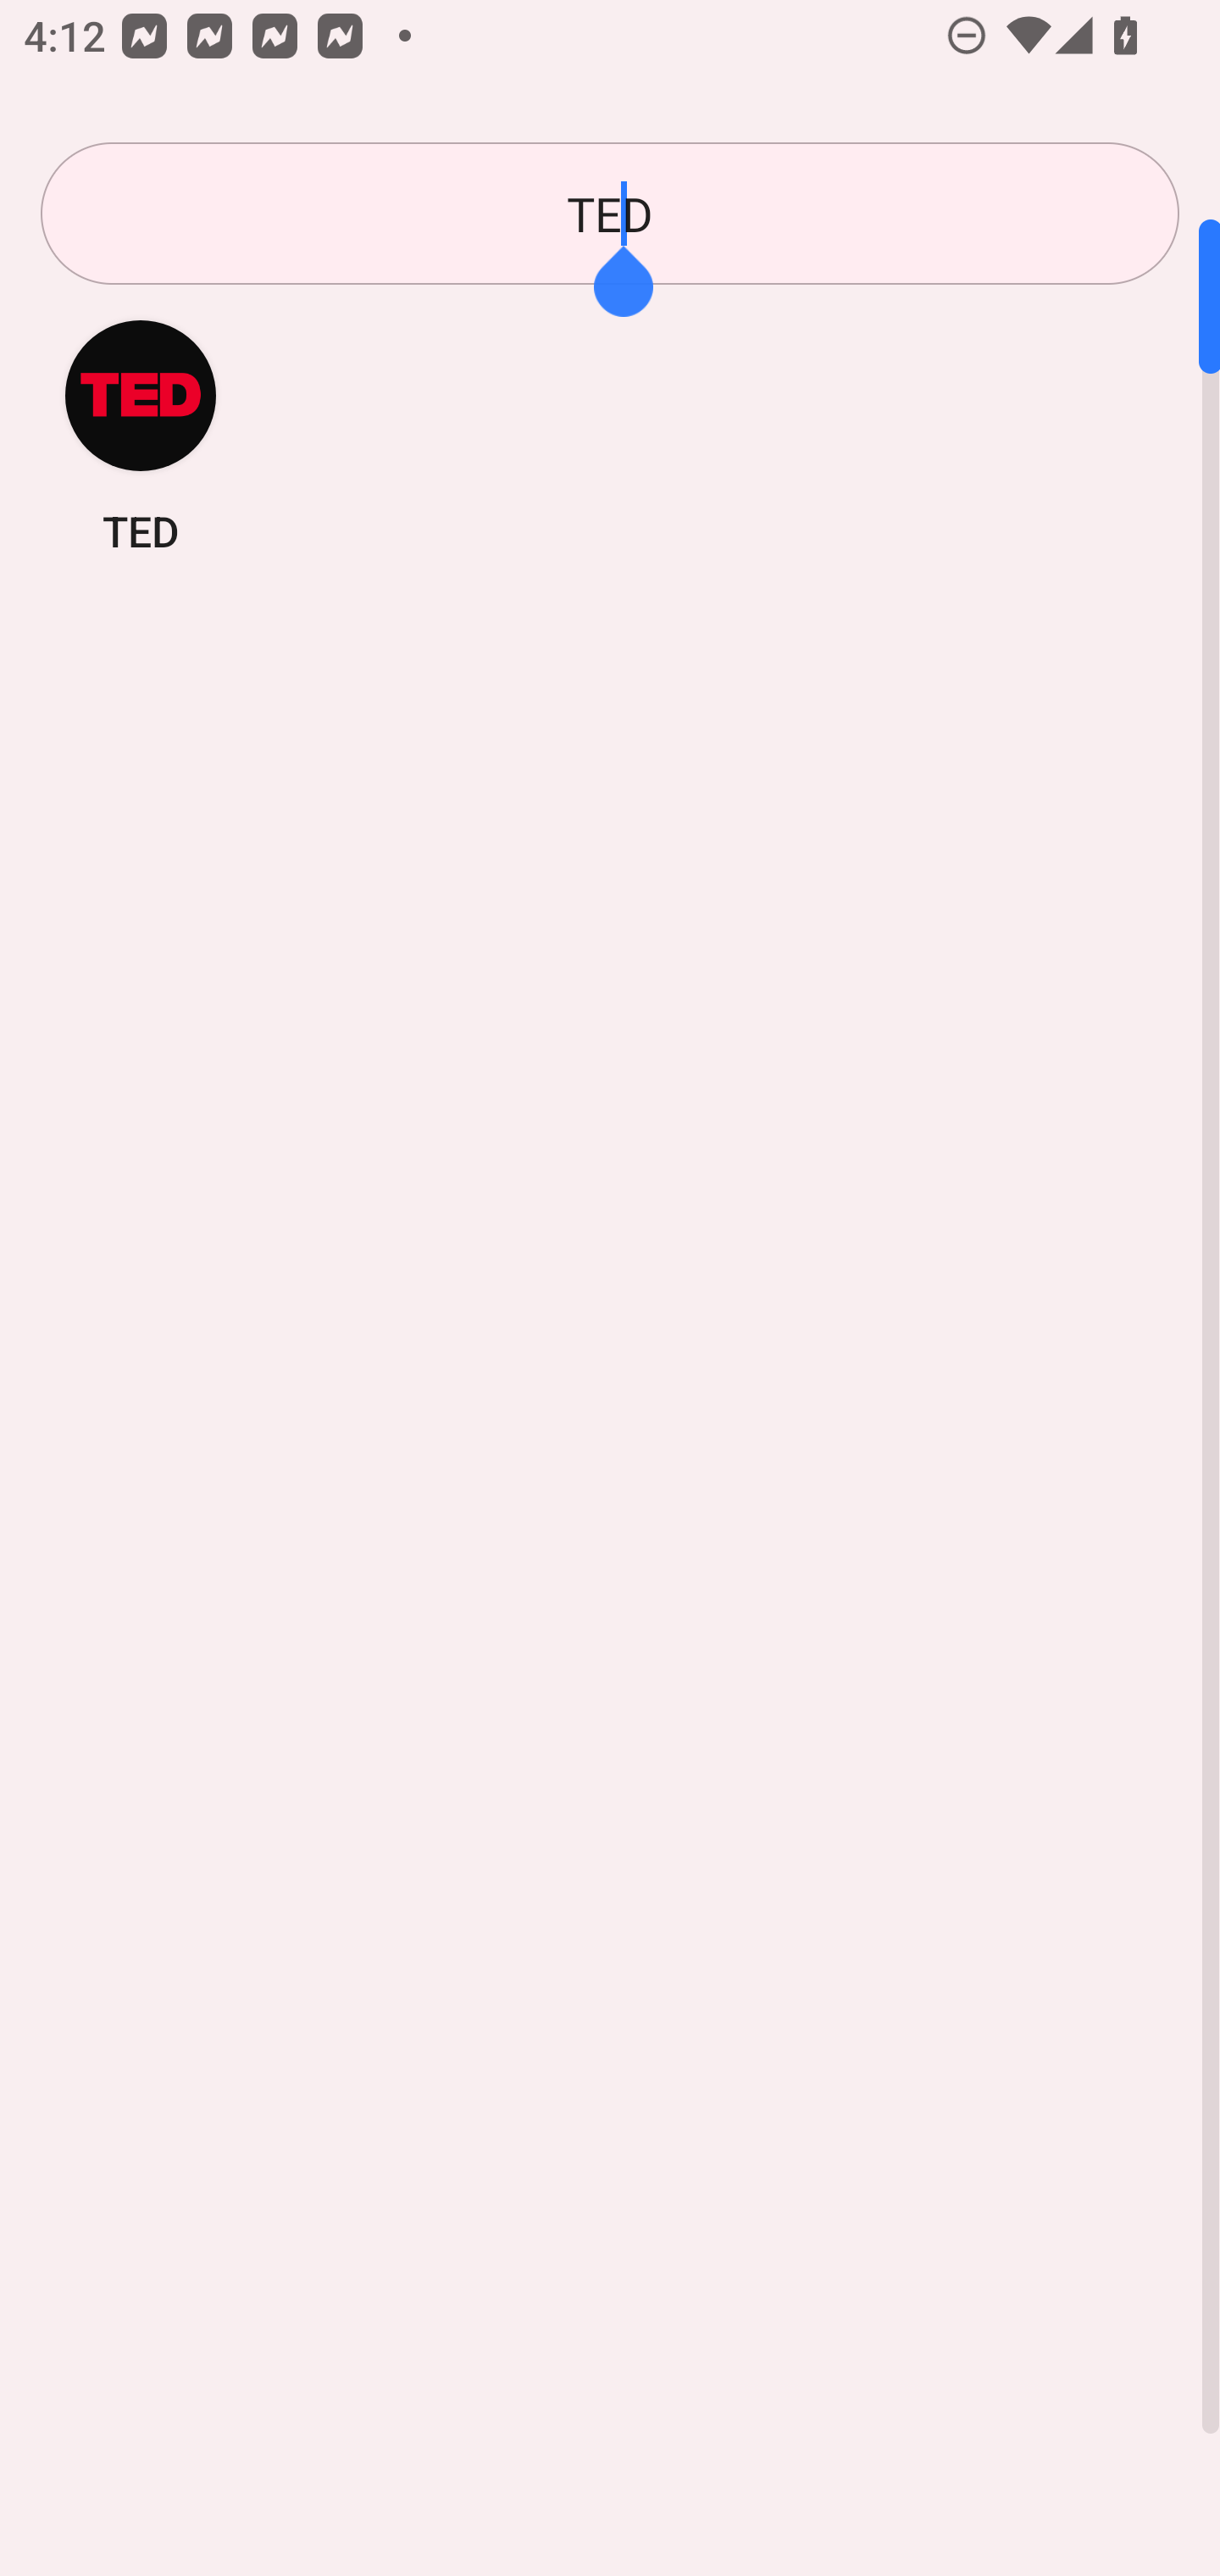 This screenshot has width=1220, height=2576. I want to click on TED, so click(141, 436).